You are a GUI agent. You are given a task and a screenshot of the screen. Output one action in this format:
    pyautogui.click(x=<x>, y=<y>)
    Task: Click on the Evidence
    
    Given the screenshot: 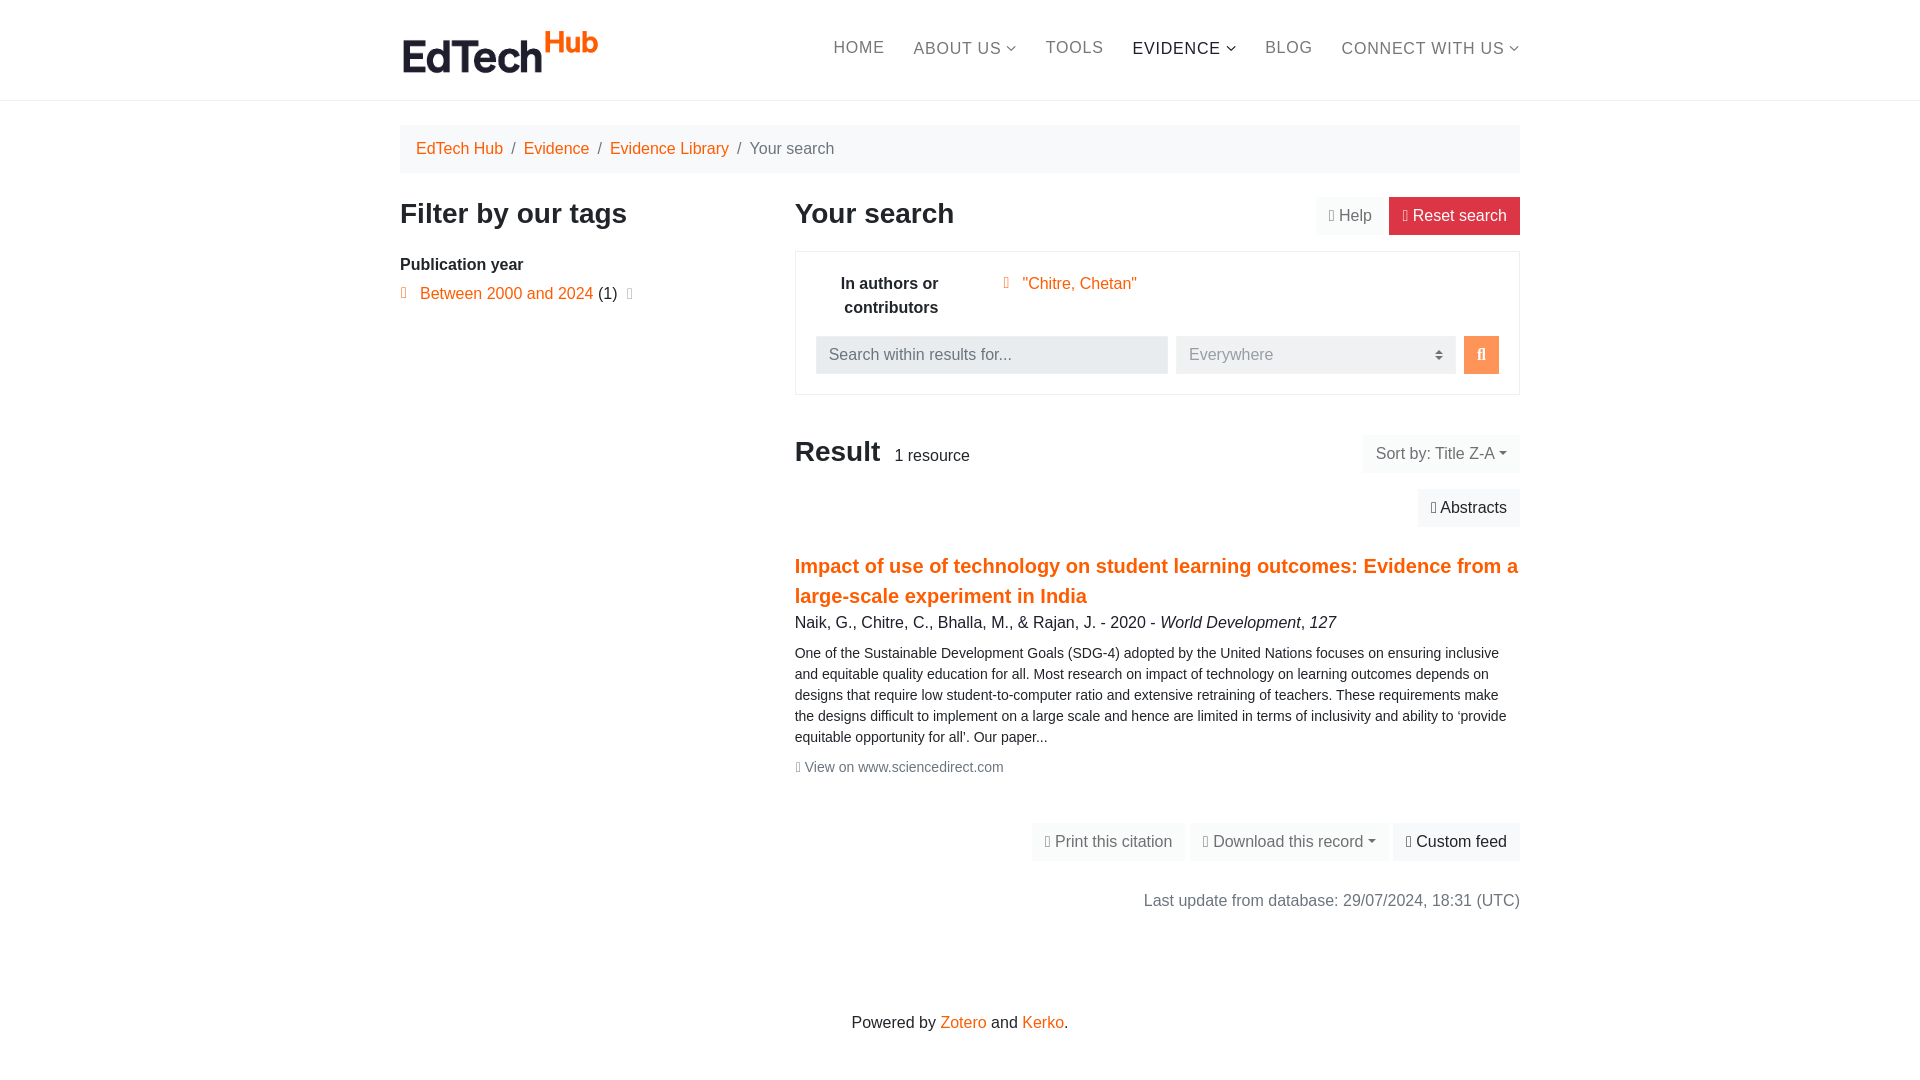 What is the action you would take?
    pyautogui.click(x=556, y=148)
    